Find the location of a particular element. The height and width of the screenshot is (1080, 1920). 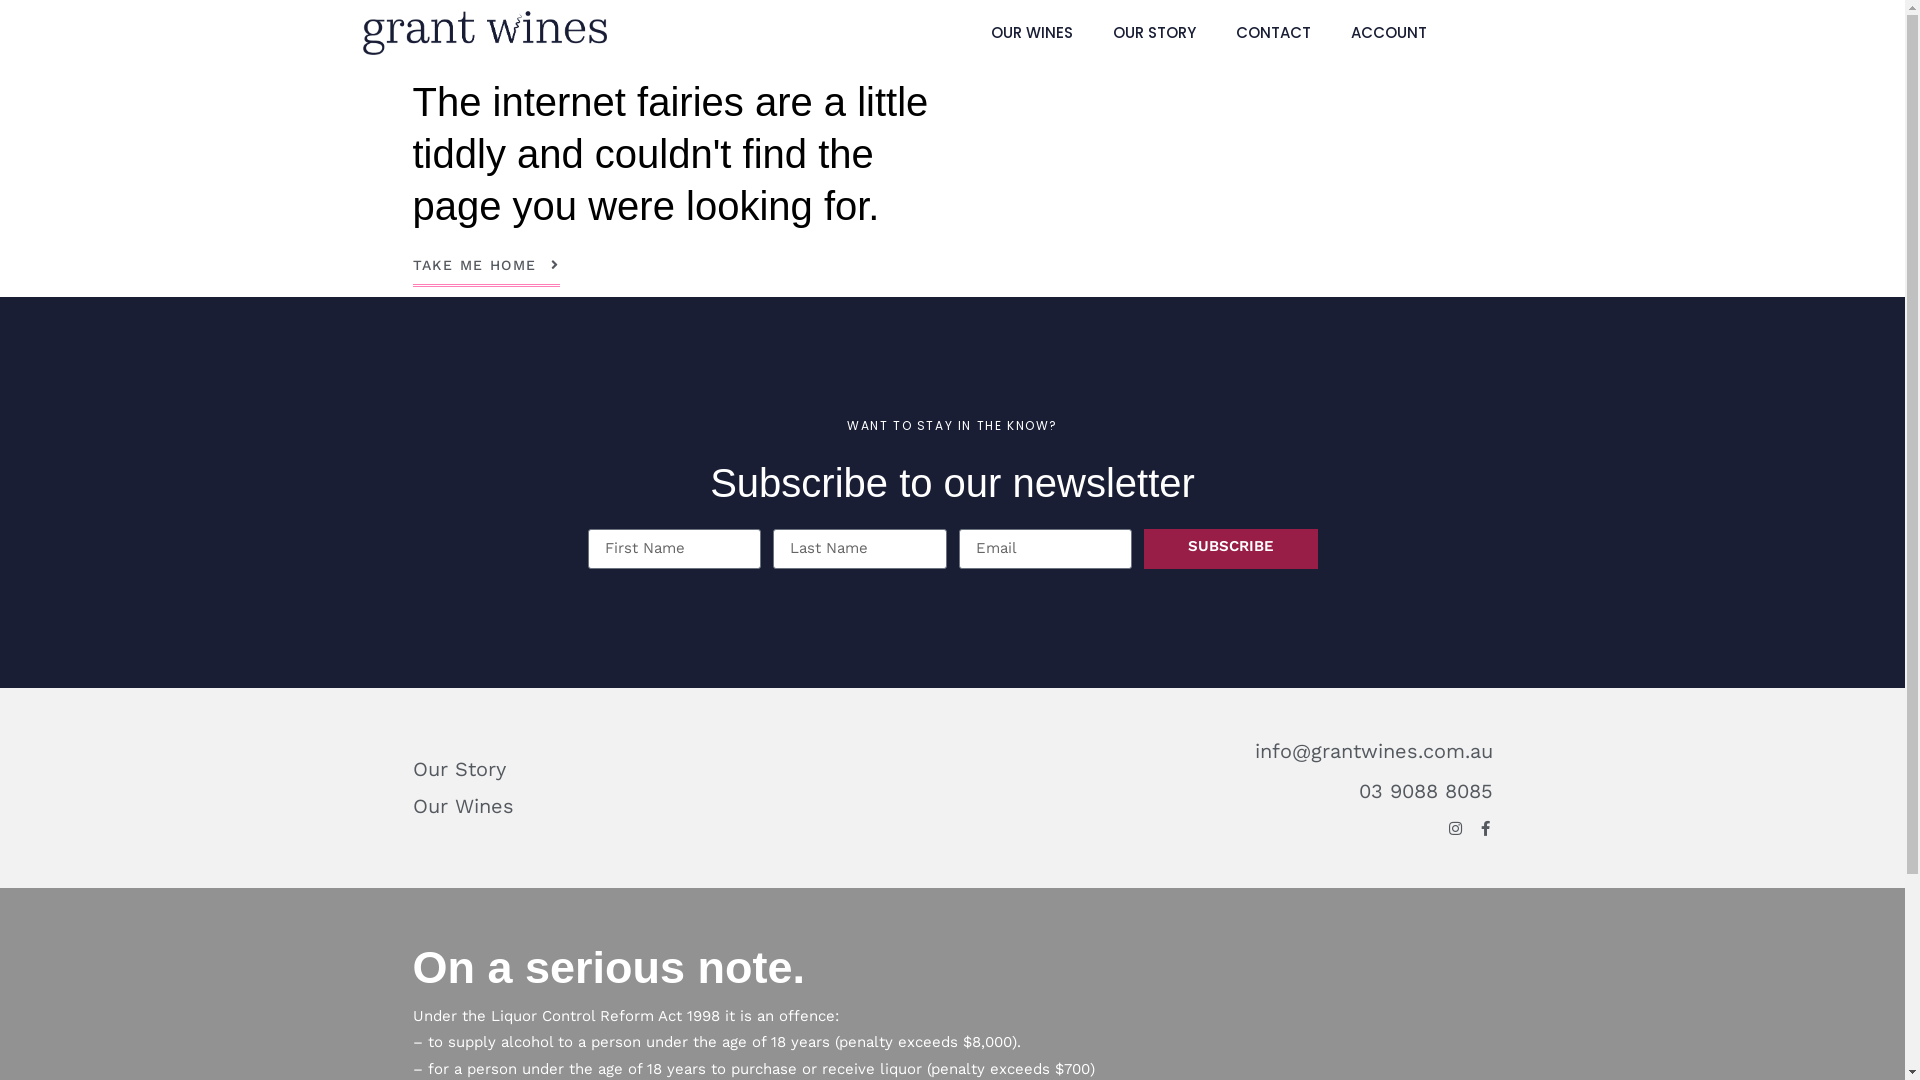

Our Wines is located at coordinates (677, 806).